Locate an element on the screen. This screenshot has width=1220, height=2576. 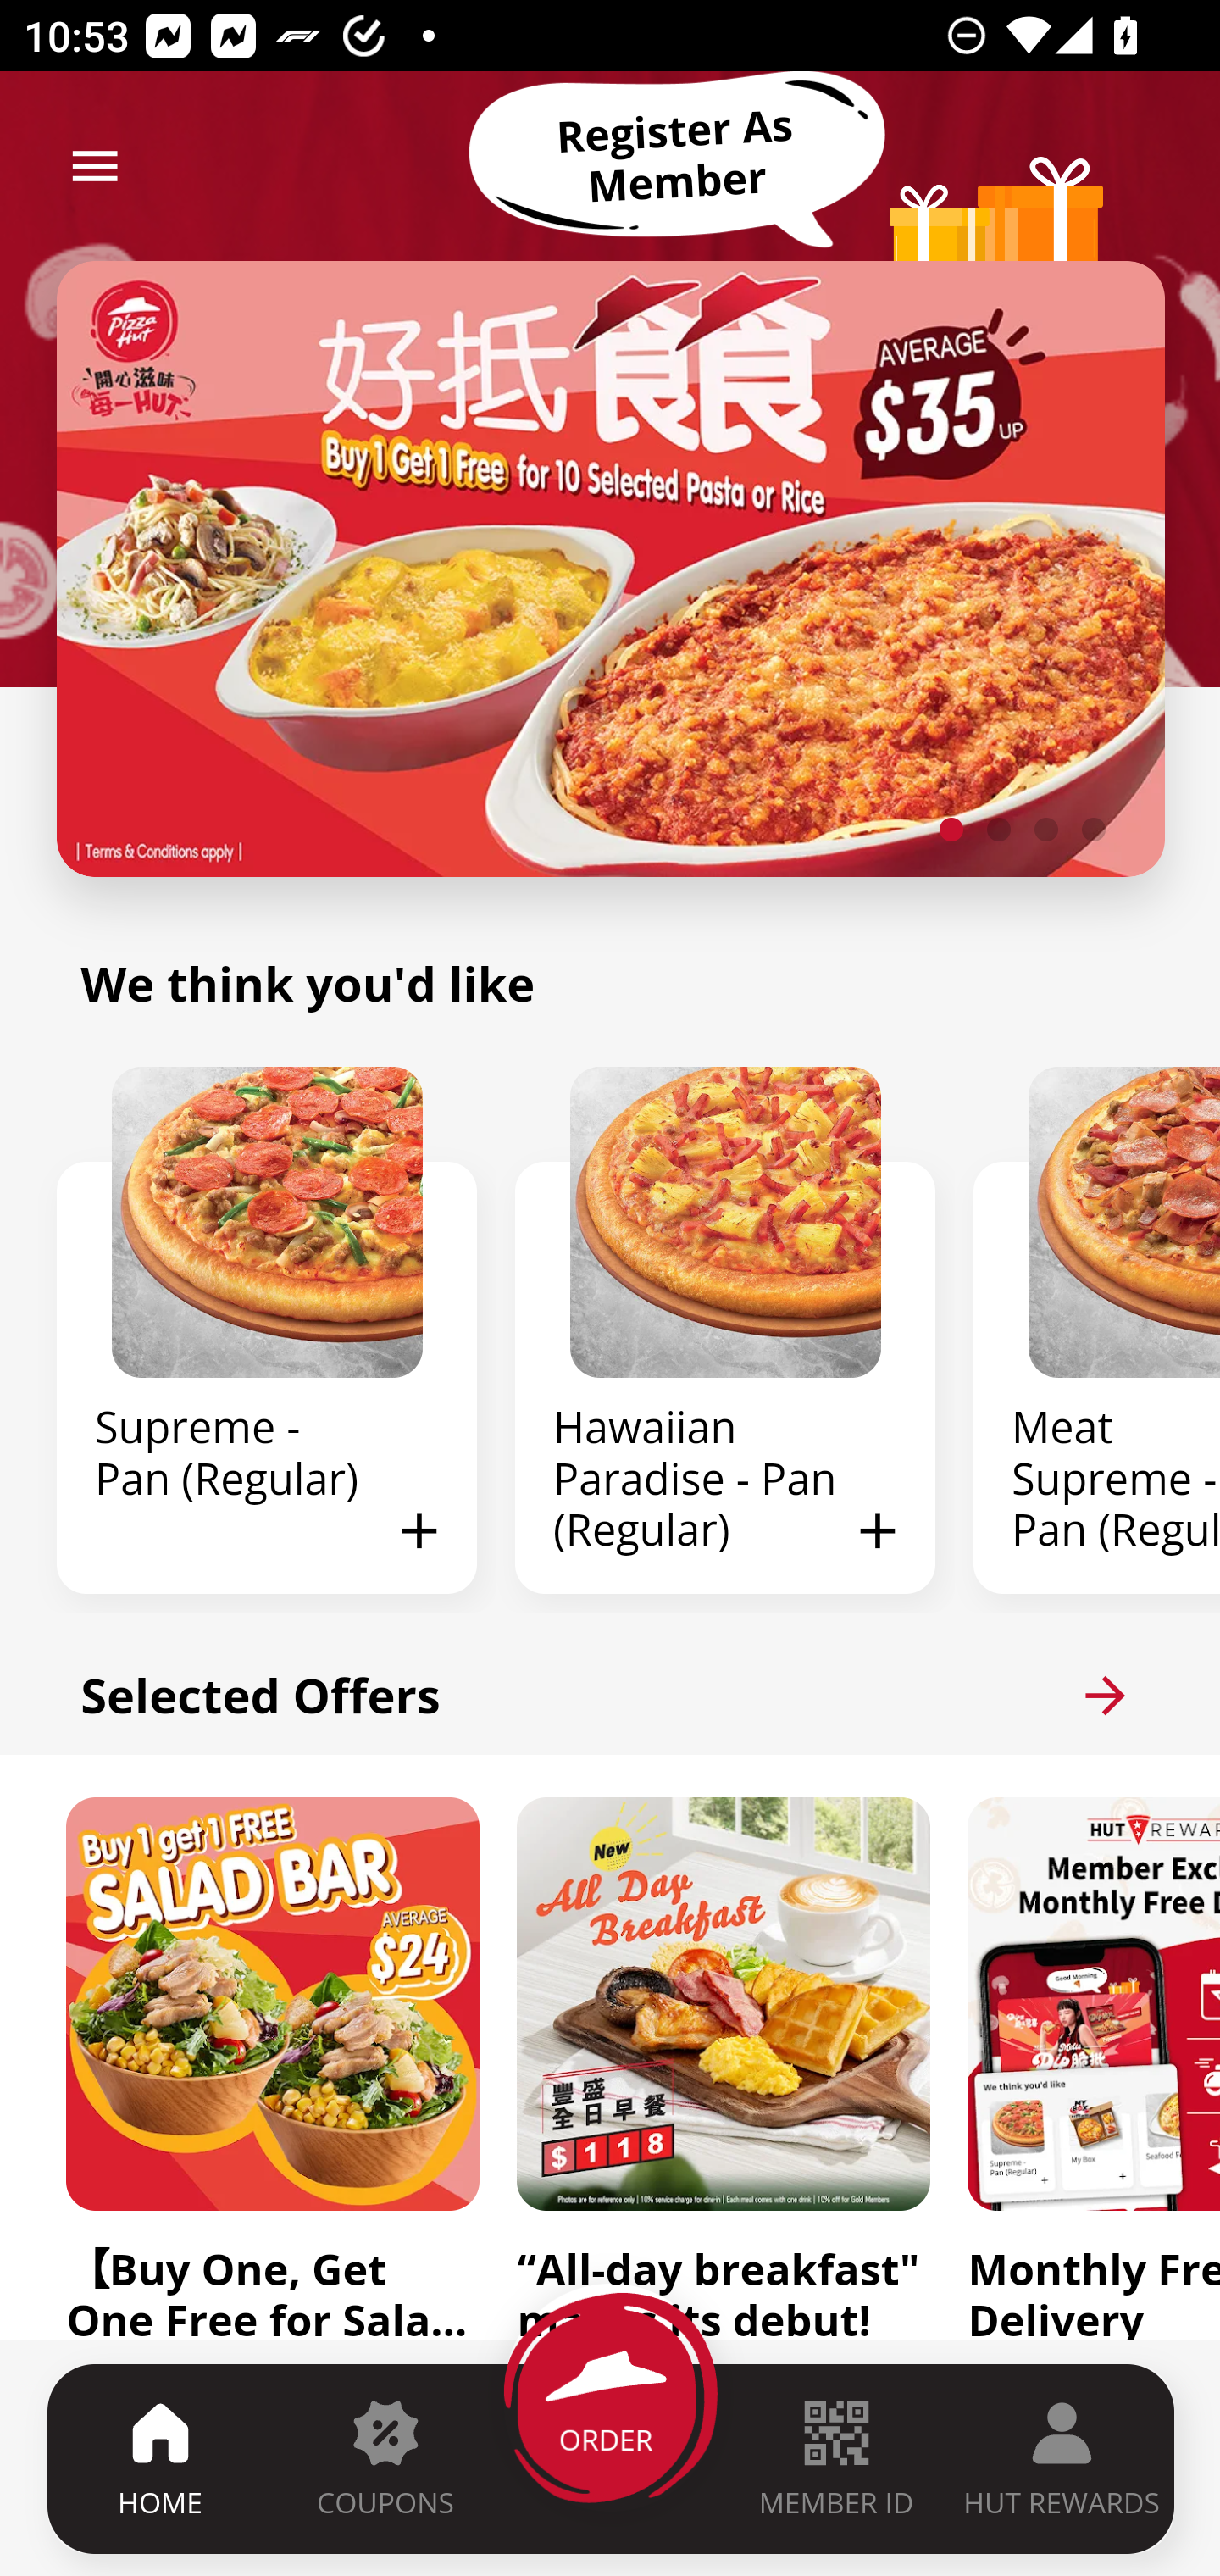
ORDER is located at coordinates (612, 2458).